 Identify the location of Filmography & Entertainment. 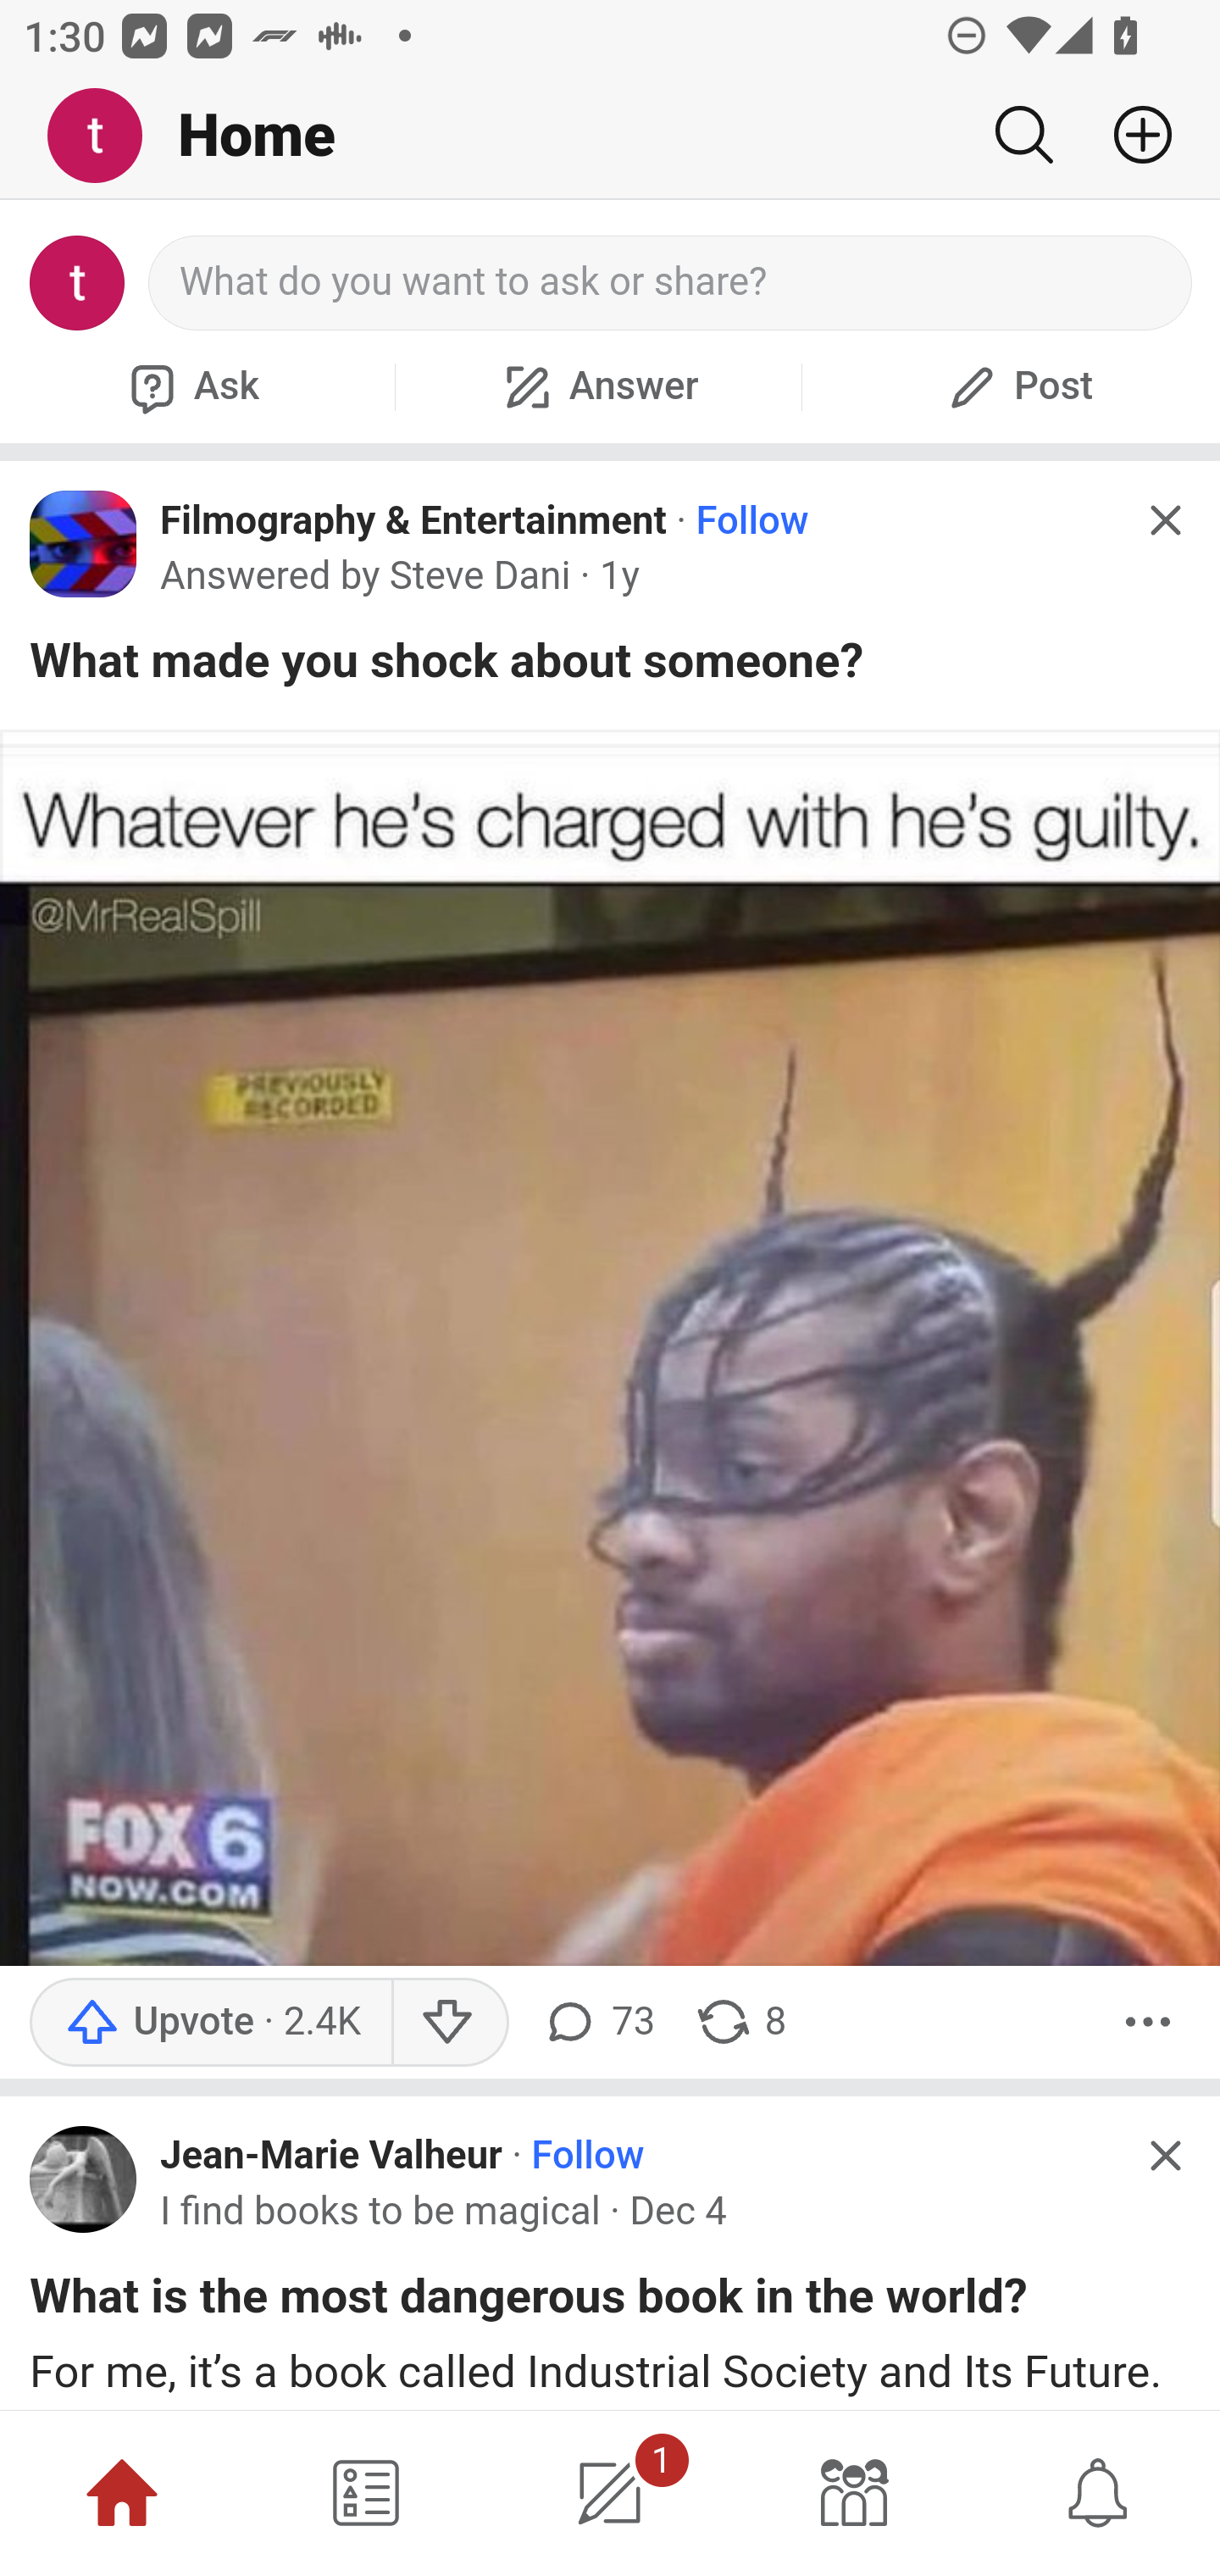
(413, 520).